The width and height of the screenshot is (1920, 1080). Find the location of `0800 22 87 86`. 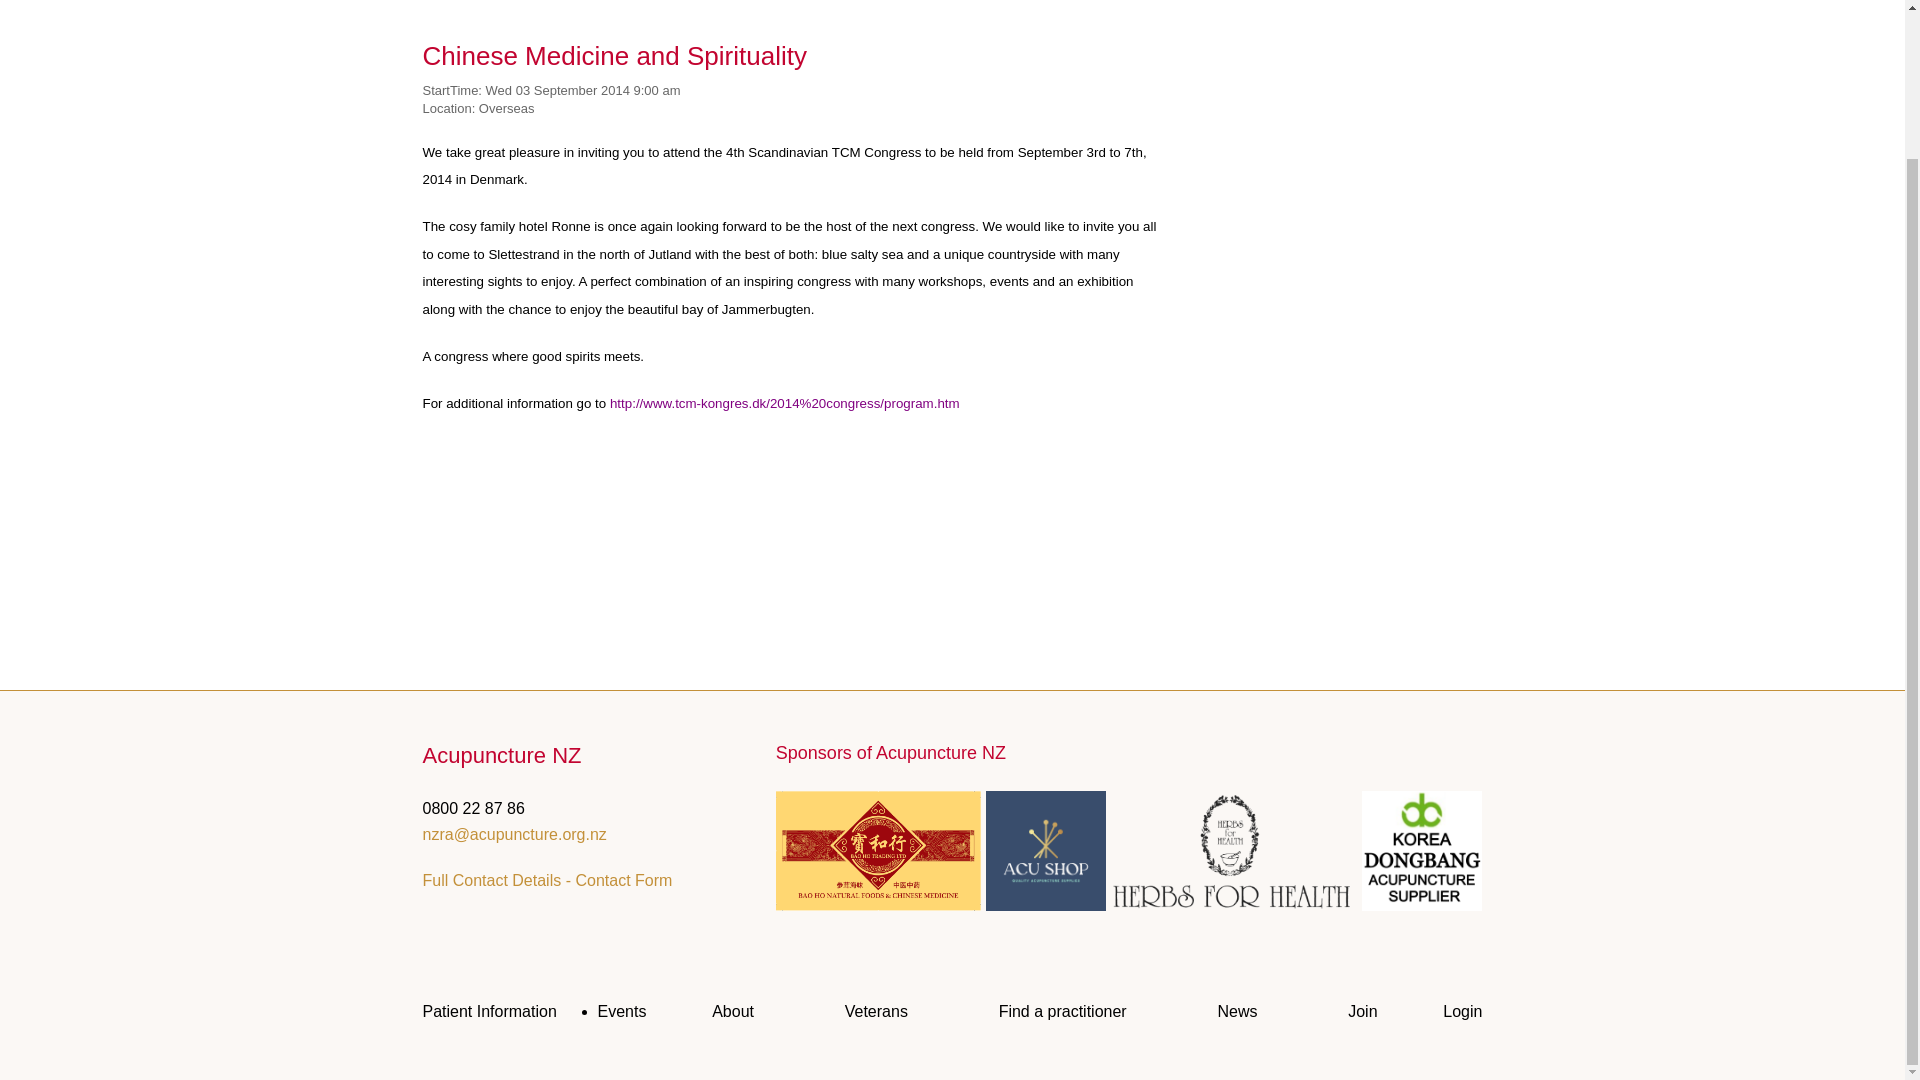

0800 22 87 86 is located at coordinates (473, 808).